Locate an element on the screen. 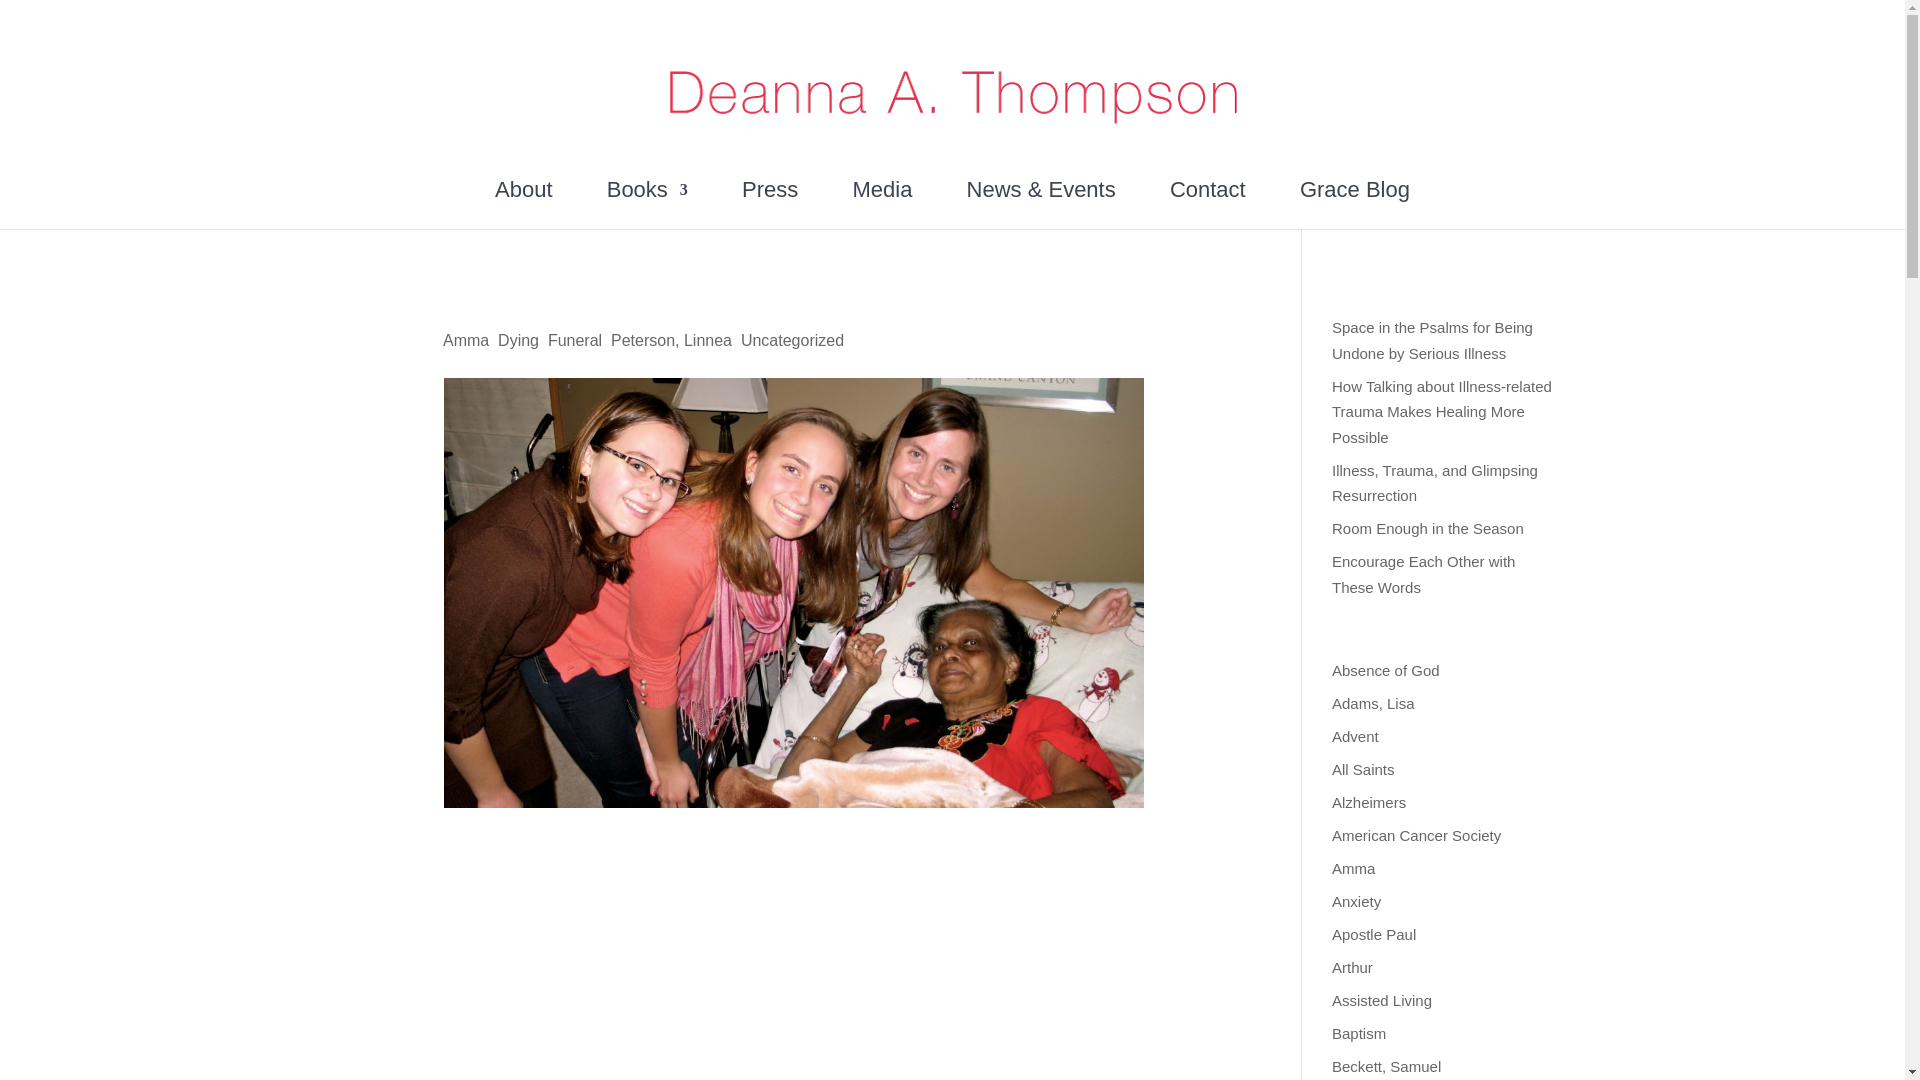 Image resolution: width=1920 pixels, height=1080 pixels. Anxiety is located at coordinates (1356, 902).